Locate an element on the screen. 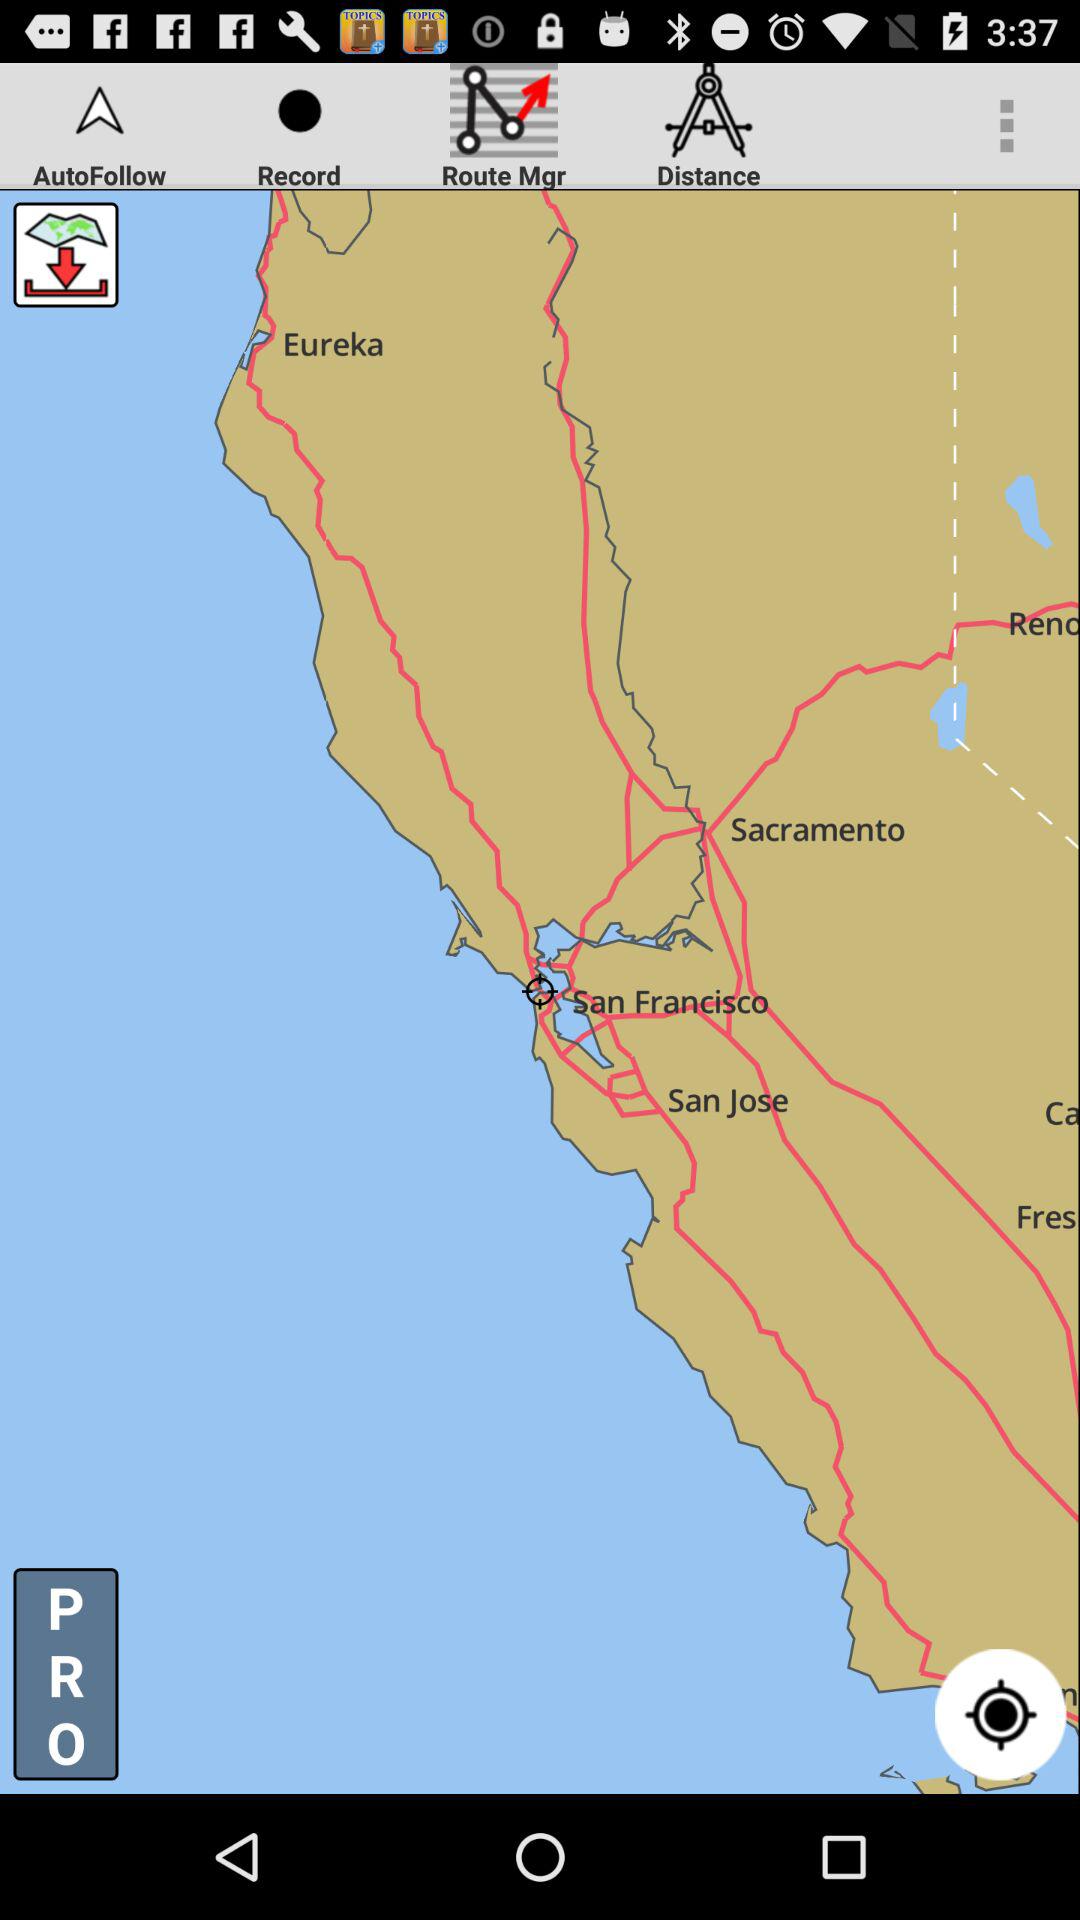 Image resolution: width=1080 pixels, height=1920 pixels. turn off the icon below autofollow item is located at coordinates (66, 254).